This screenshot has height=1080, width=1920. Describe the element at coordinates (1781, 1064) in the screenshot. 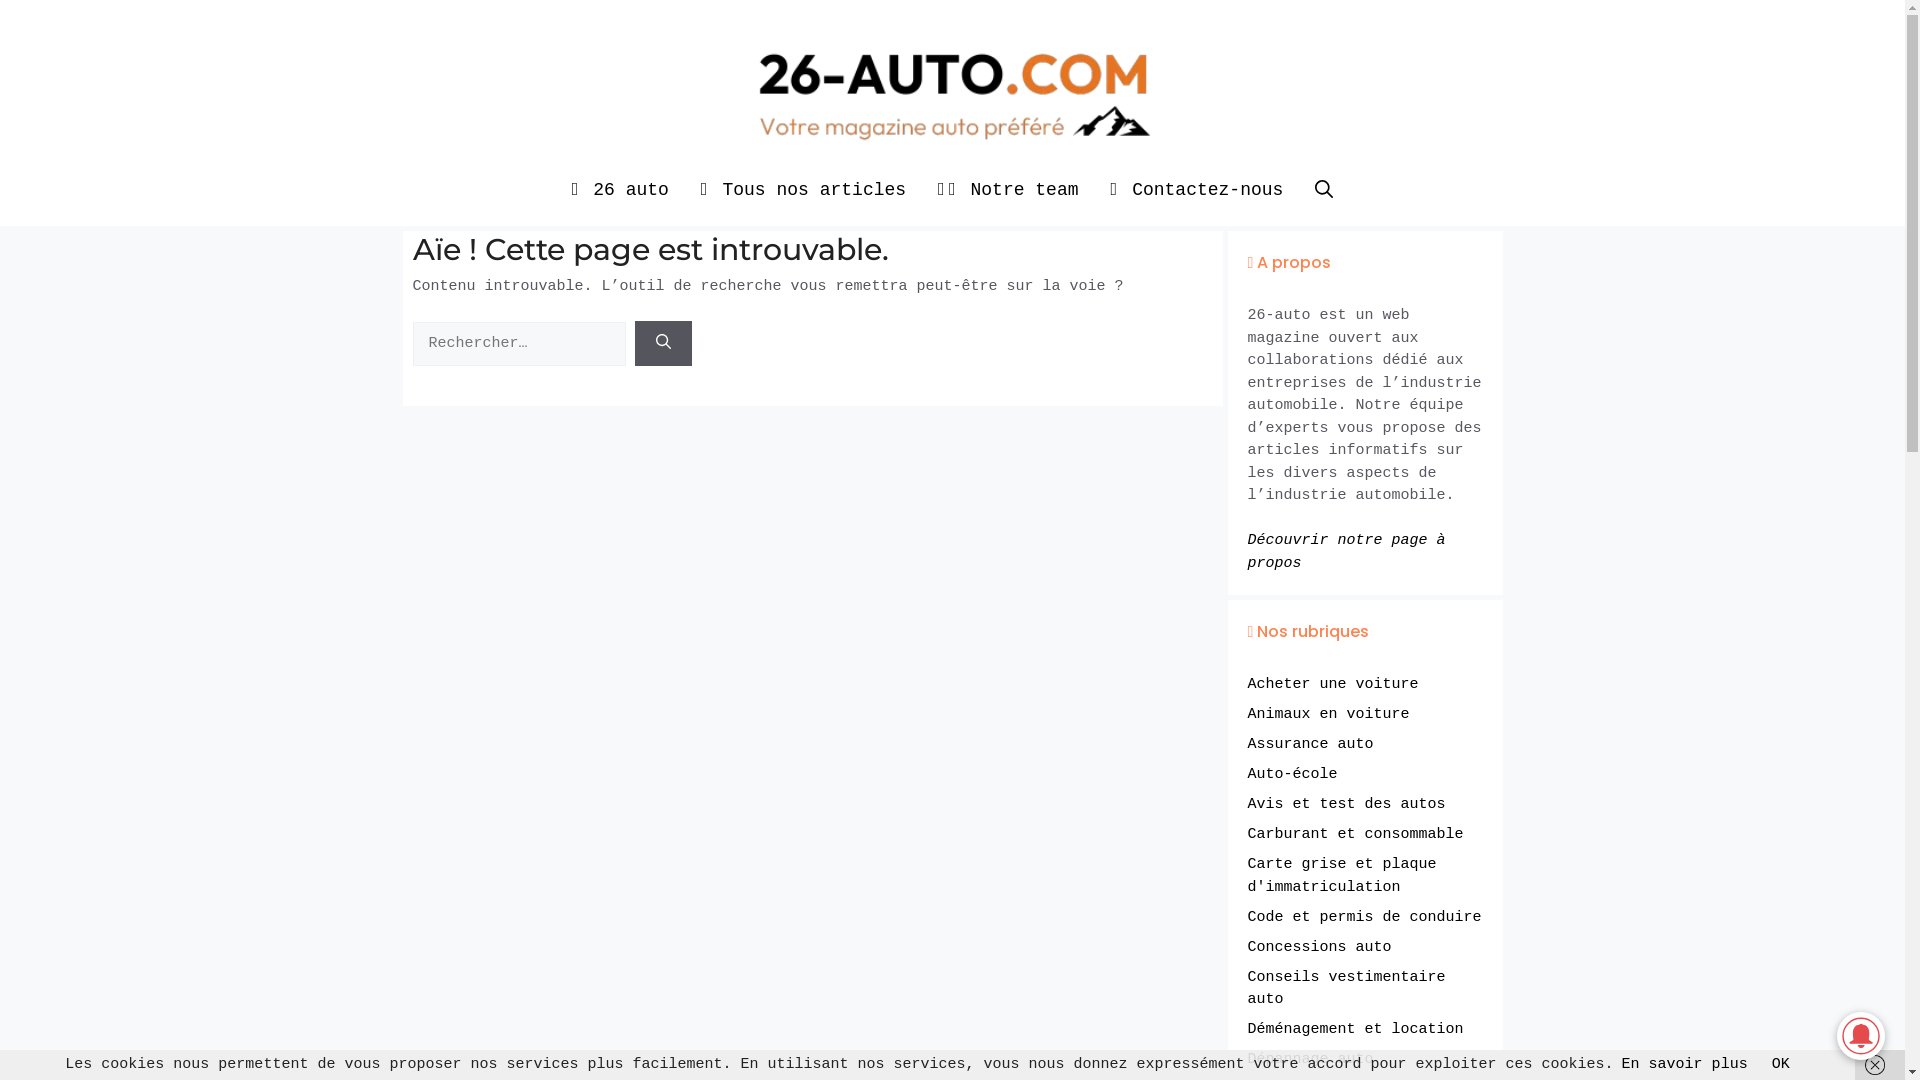

I see `OK` at that location.